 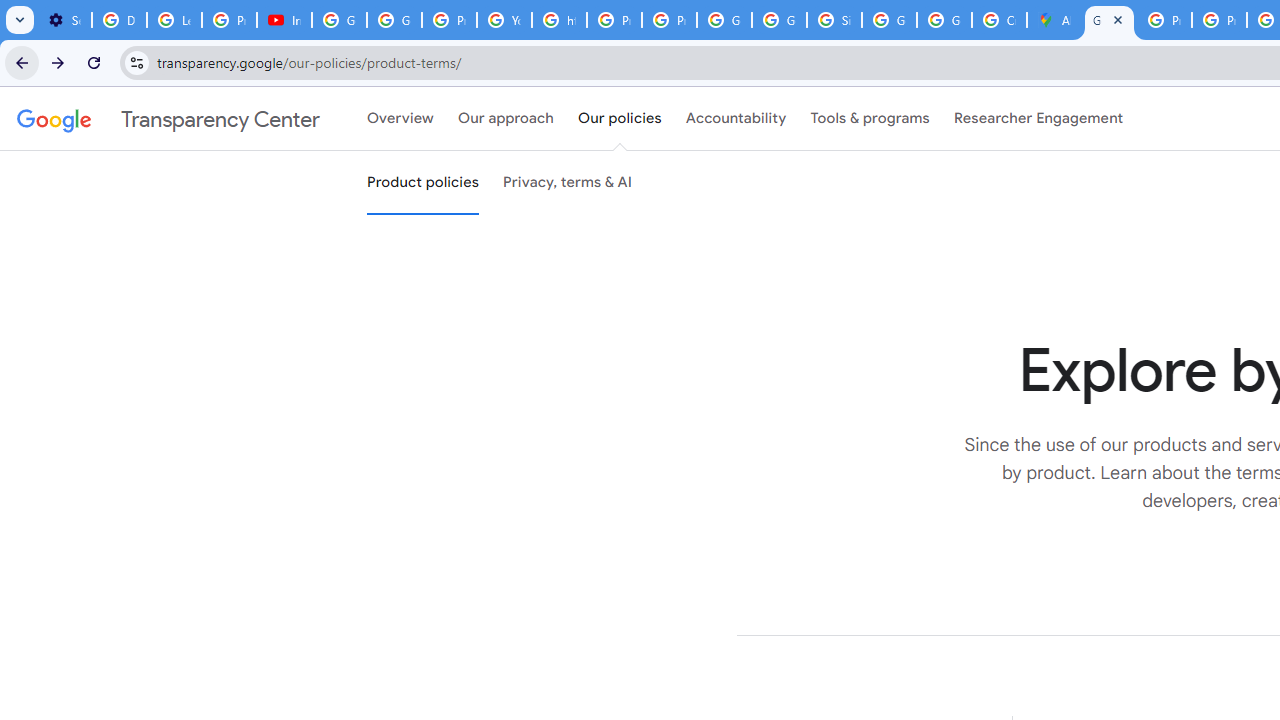 What do you see at coordinates (1164, 20) in the screenshot?
I see `Privacy Help Center - Policies Help` at bounding box center [1164, 20].